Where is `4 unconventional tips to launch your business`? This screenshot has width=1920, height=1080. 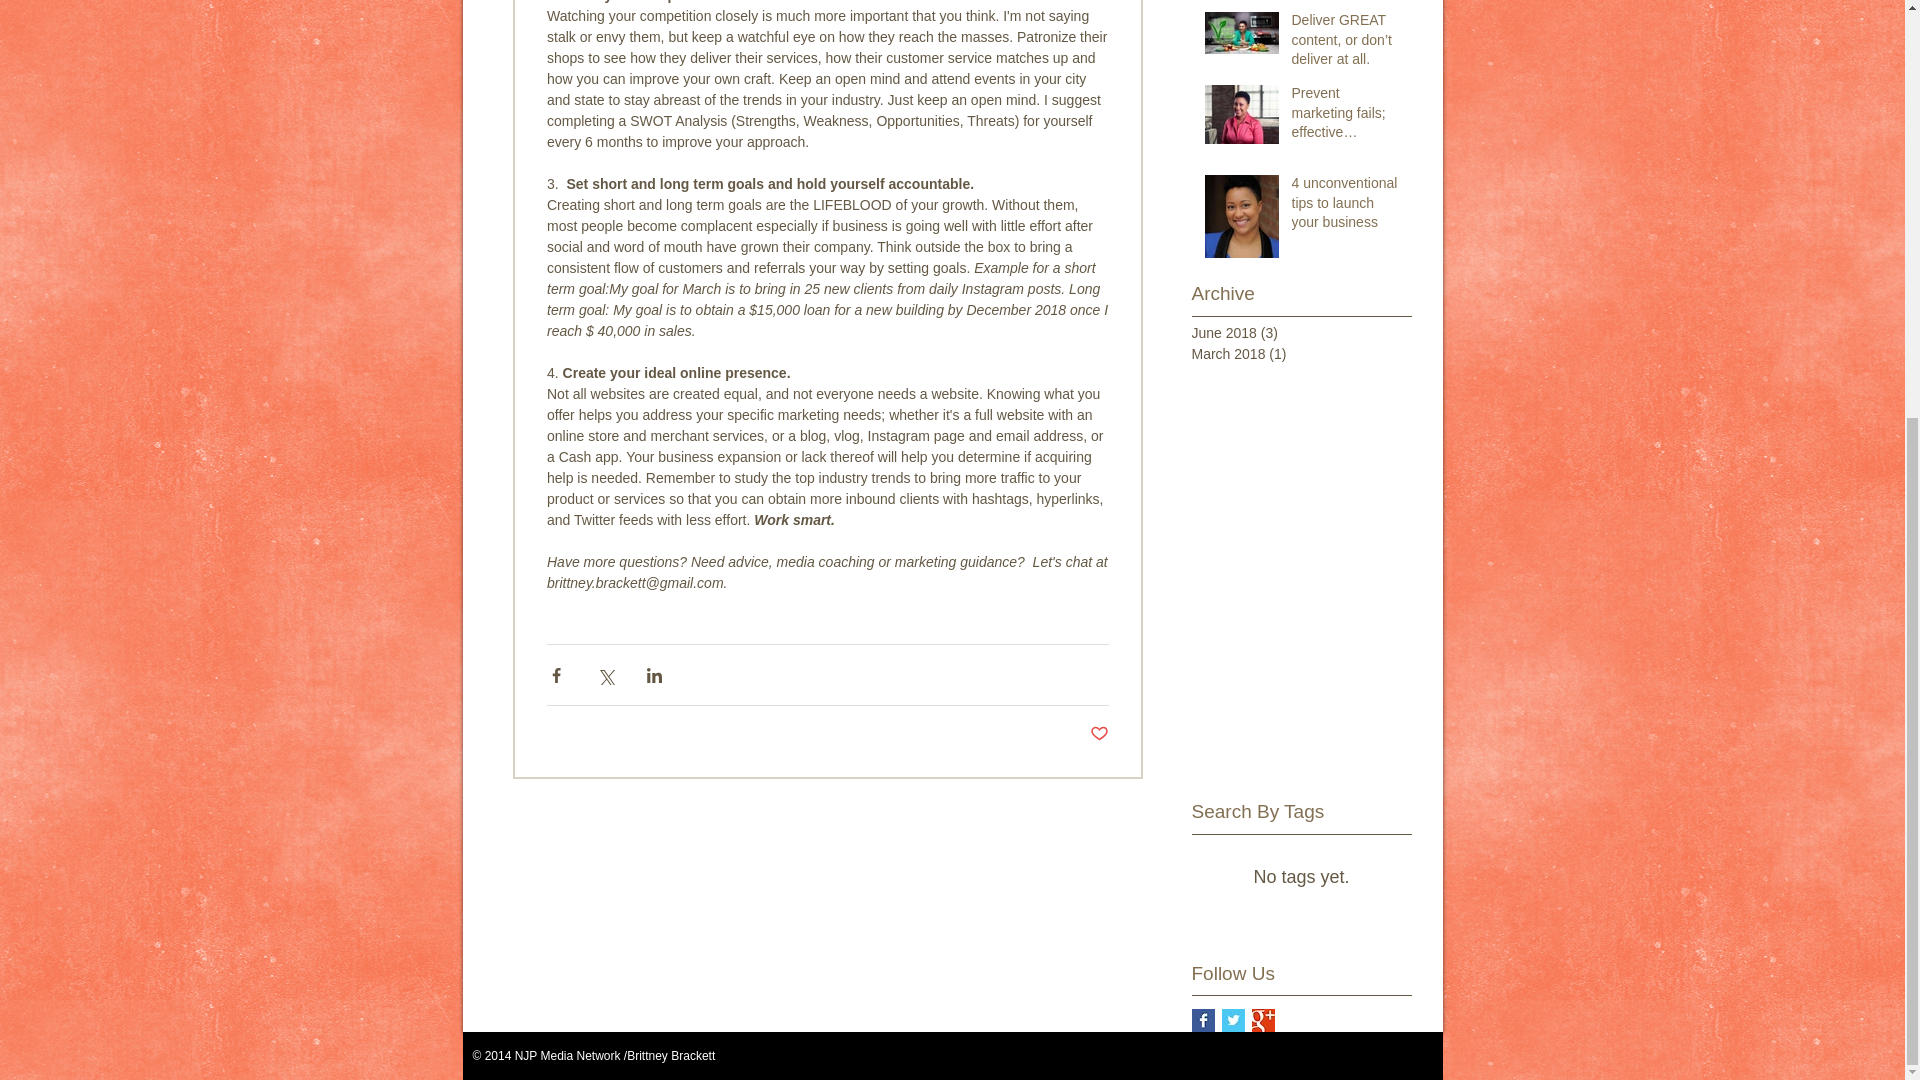 4 unconventional tips to launch your business is located at coordinates (1346, 206).